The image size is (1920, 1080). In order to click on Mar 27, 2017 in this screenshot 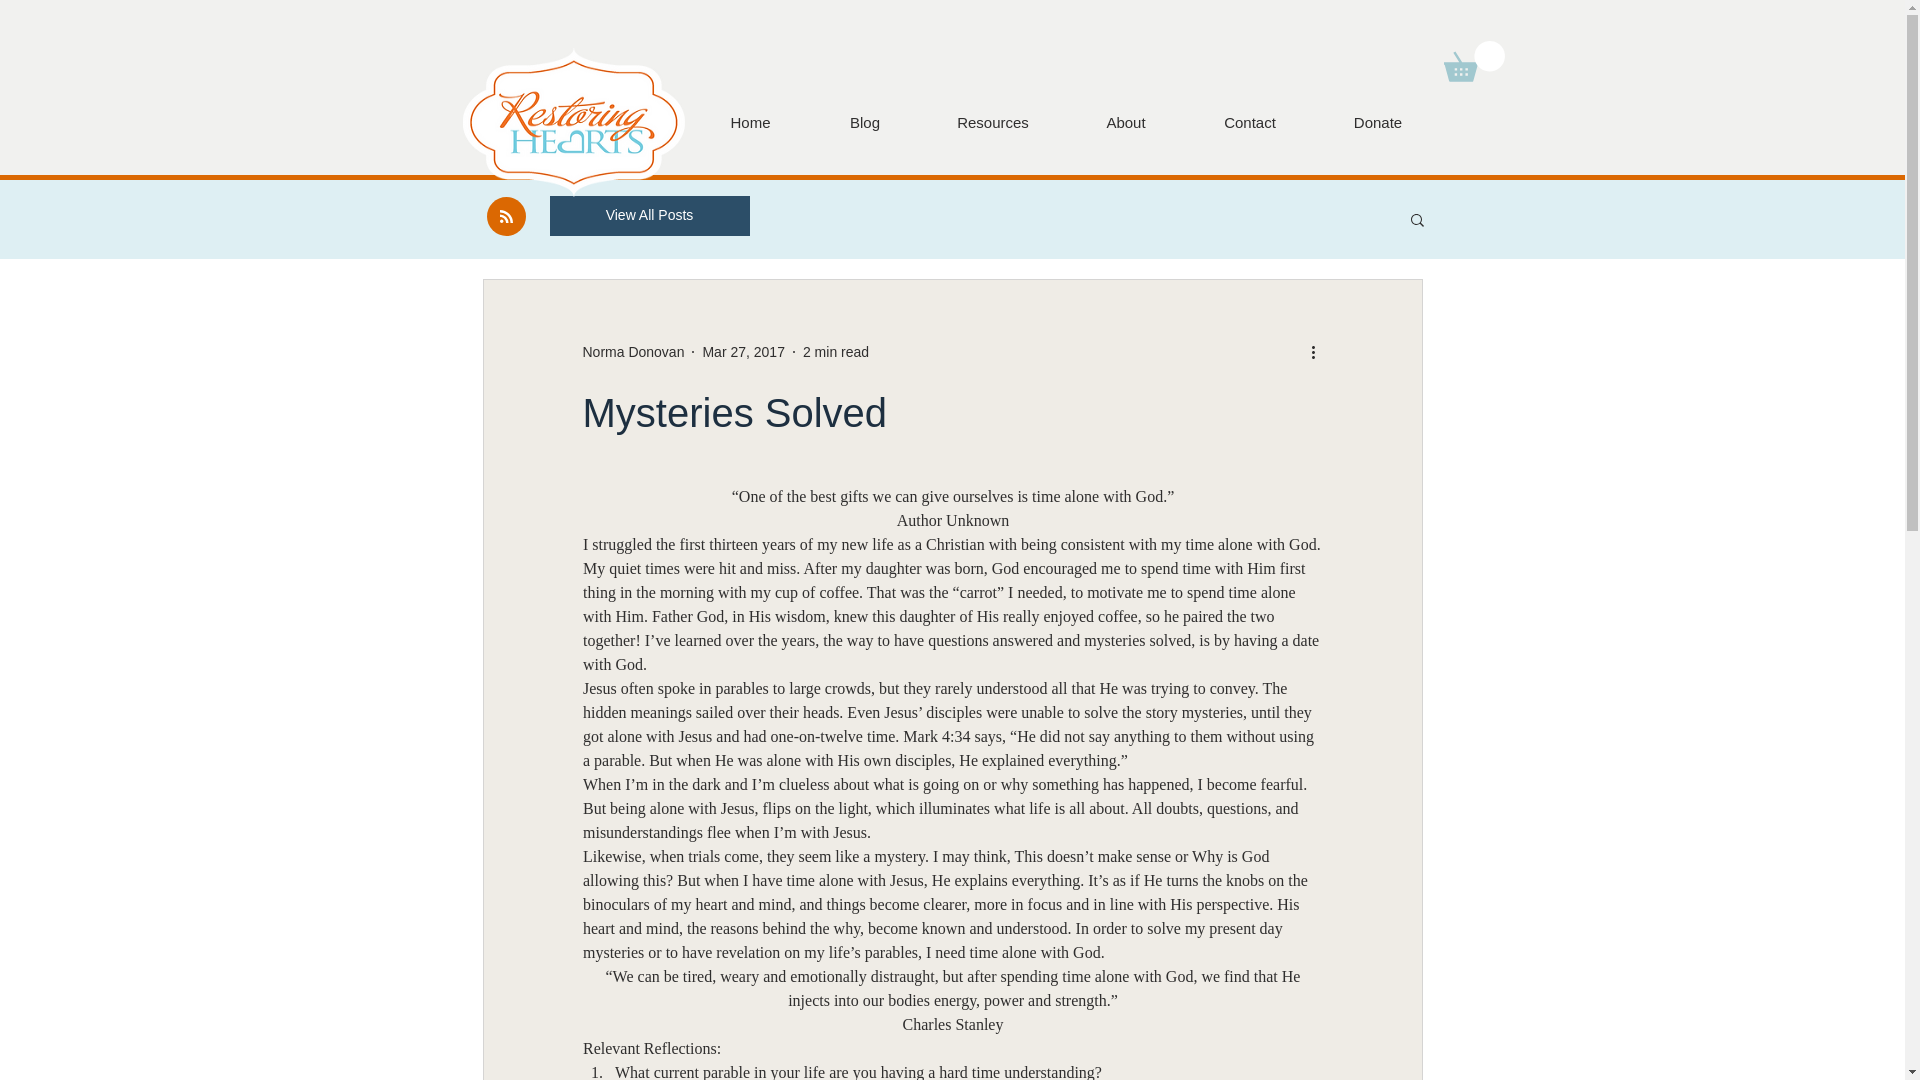, I will do `click(744, 352)`.